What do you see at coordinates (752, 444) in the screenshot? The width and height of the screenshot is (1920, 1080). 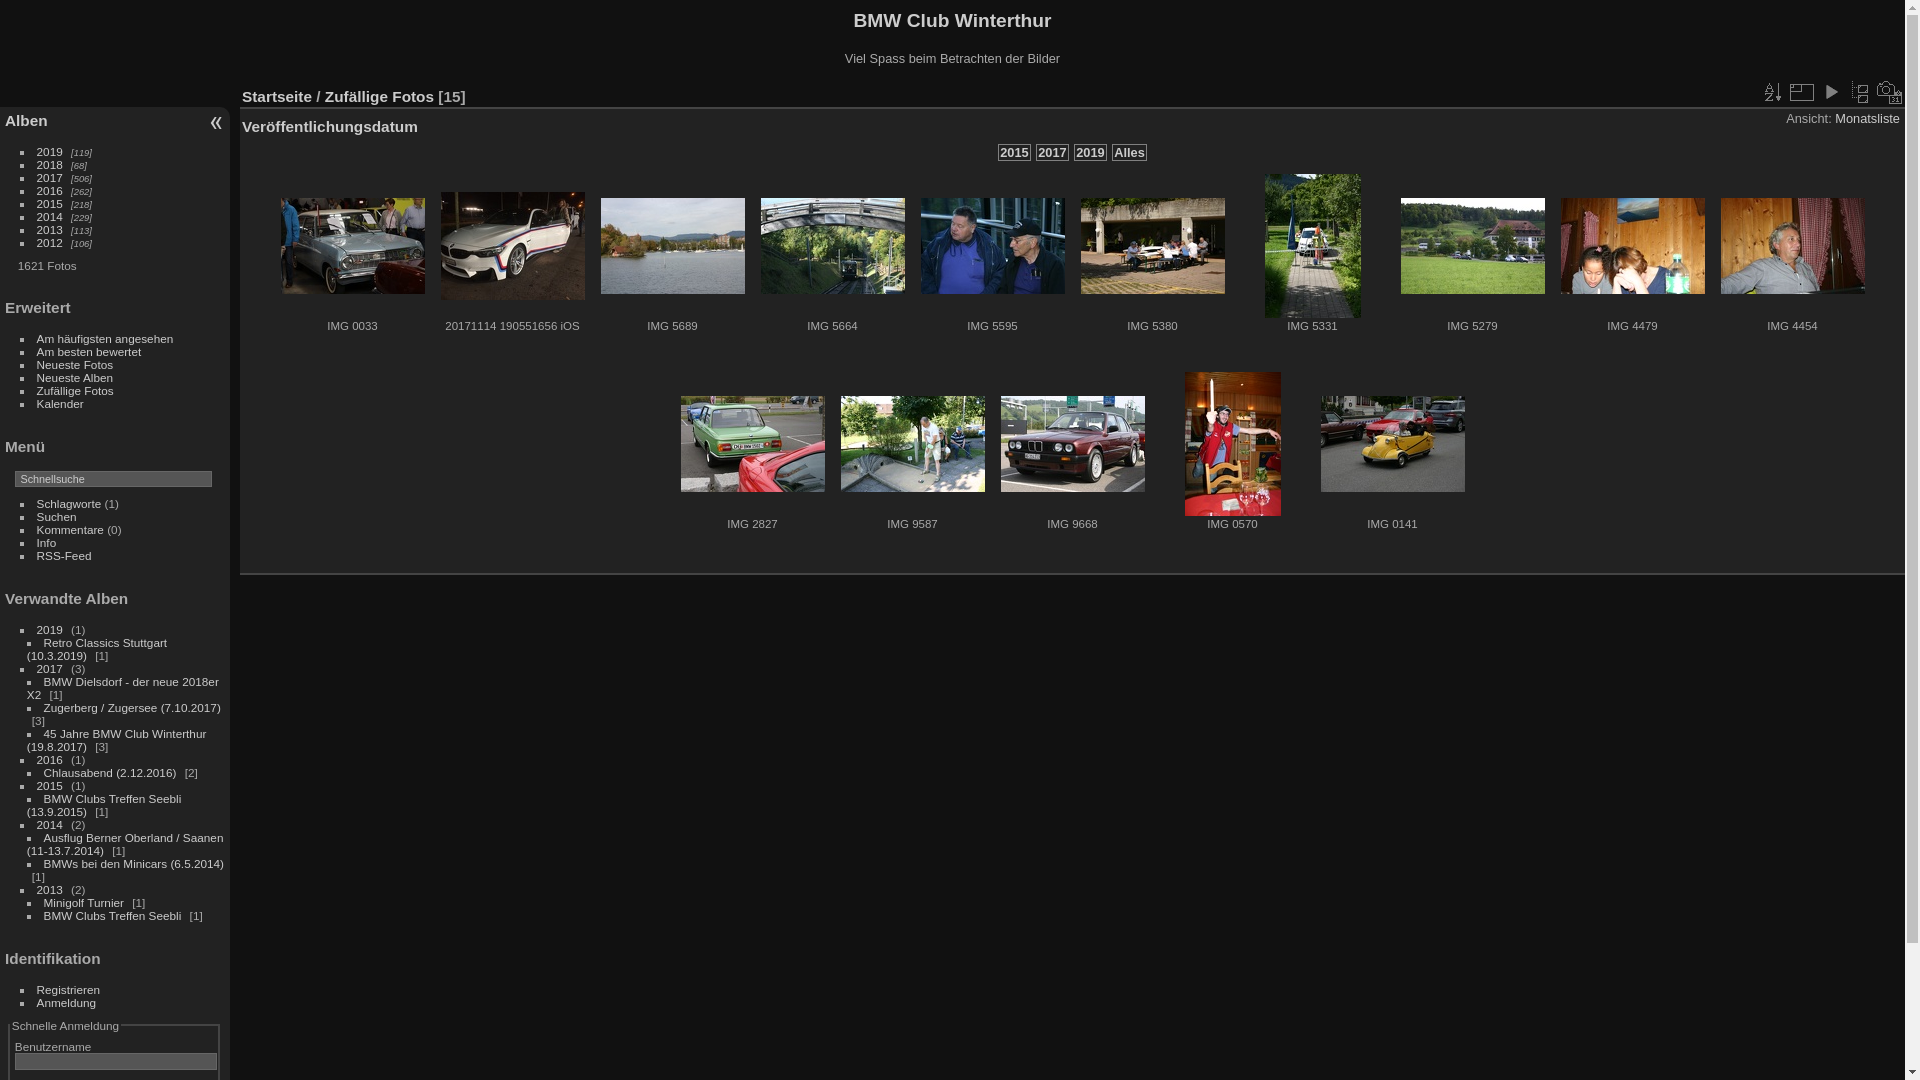 I see `IMG 2827 (3677 besuche, bewertung 4.98)` at bounding box center [752, 444].